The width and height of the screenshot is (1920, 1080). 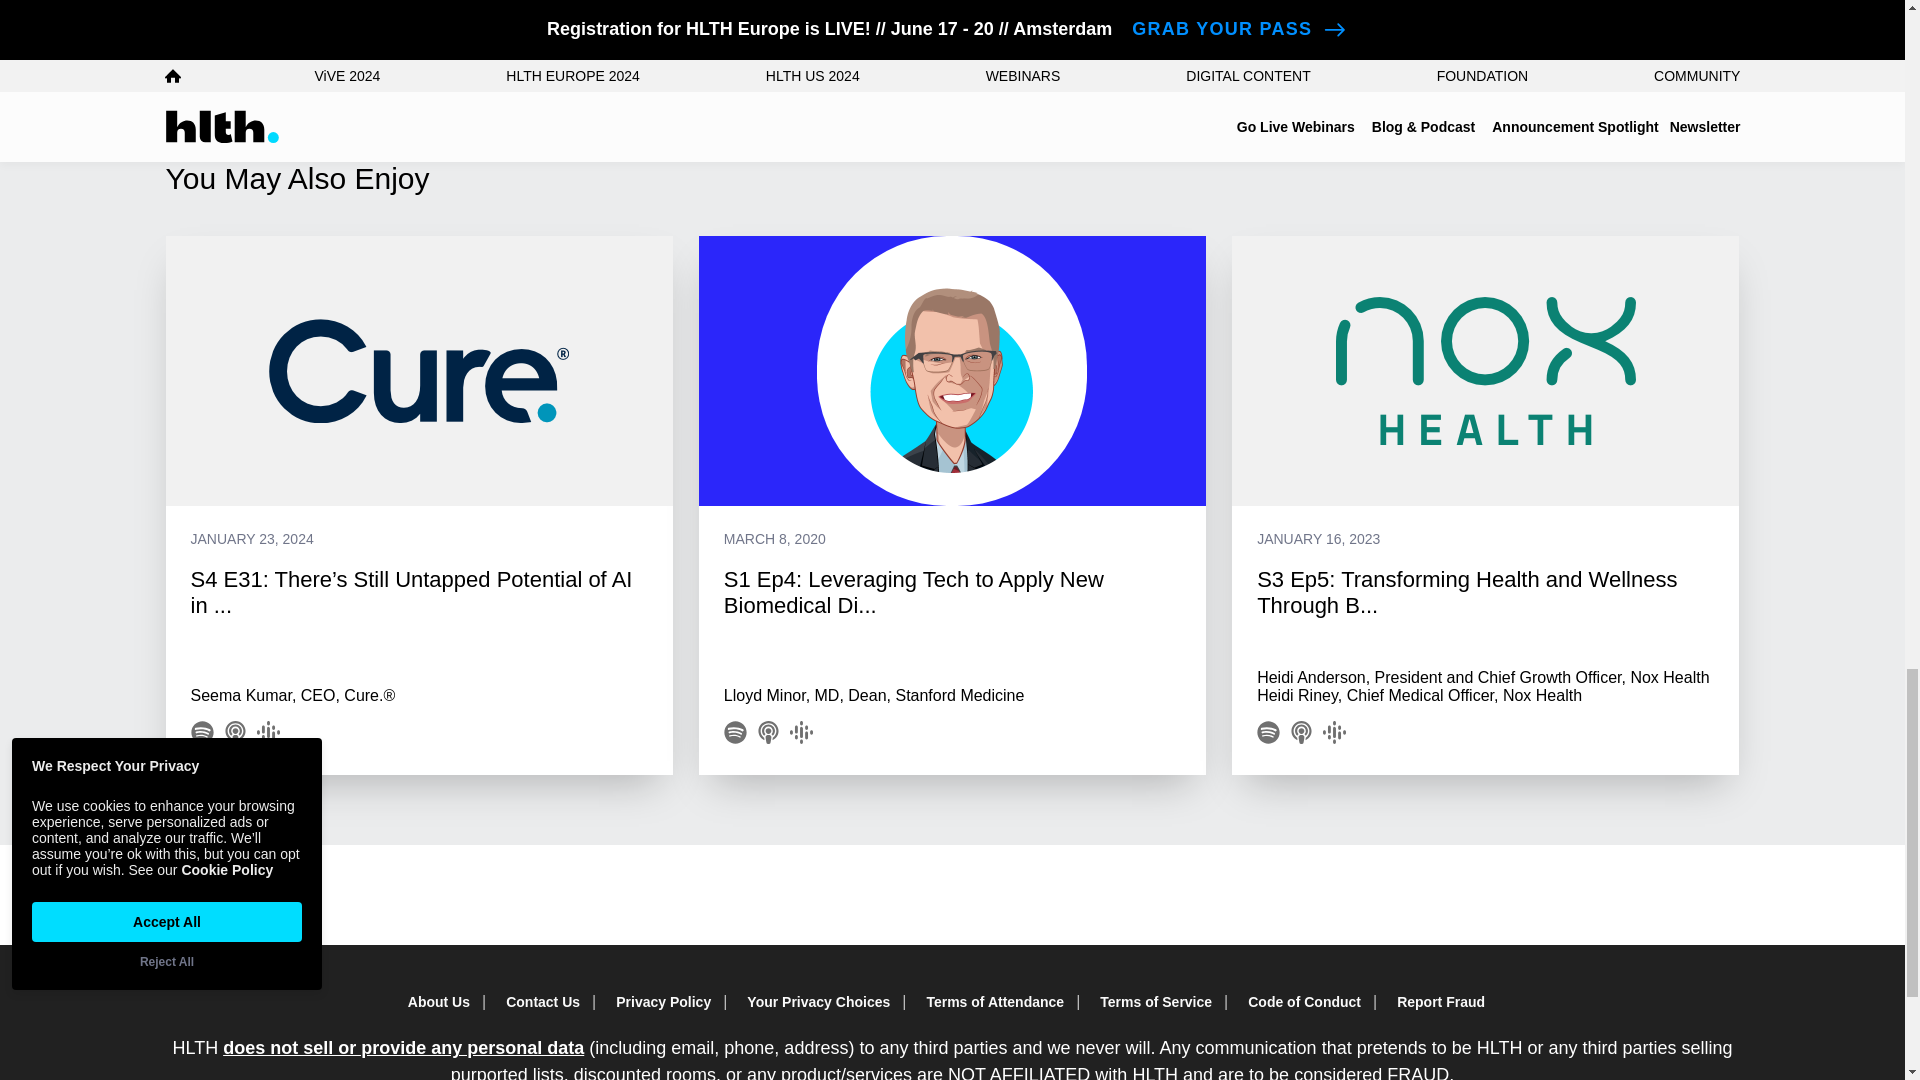 What do you see at coordinates (1162, 1002) in the screenshot?
I see `Terms of Service` at bounding box center [1162, 1002].